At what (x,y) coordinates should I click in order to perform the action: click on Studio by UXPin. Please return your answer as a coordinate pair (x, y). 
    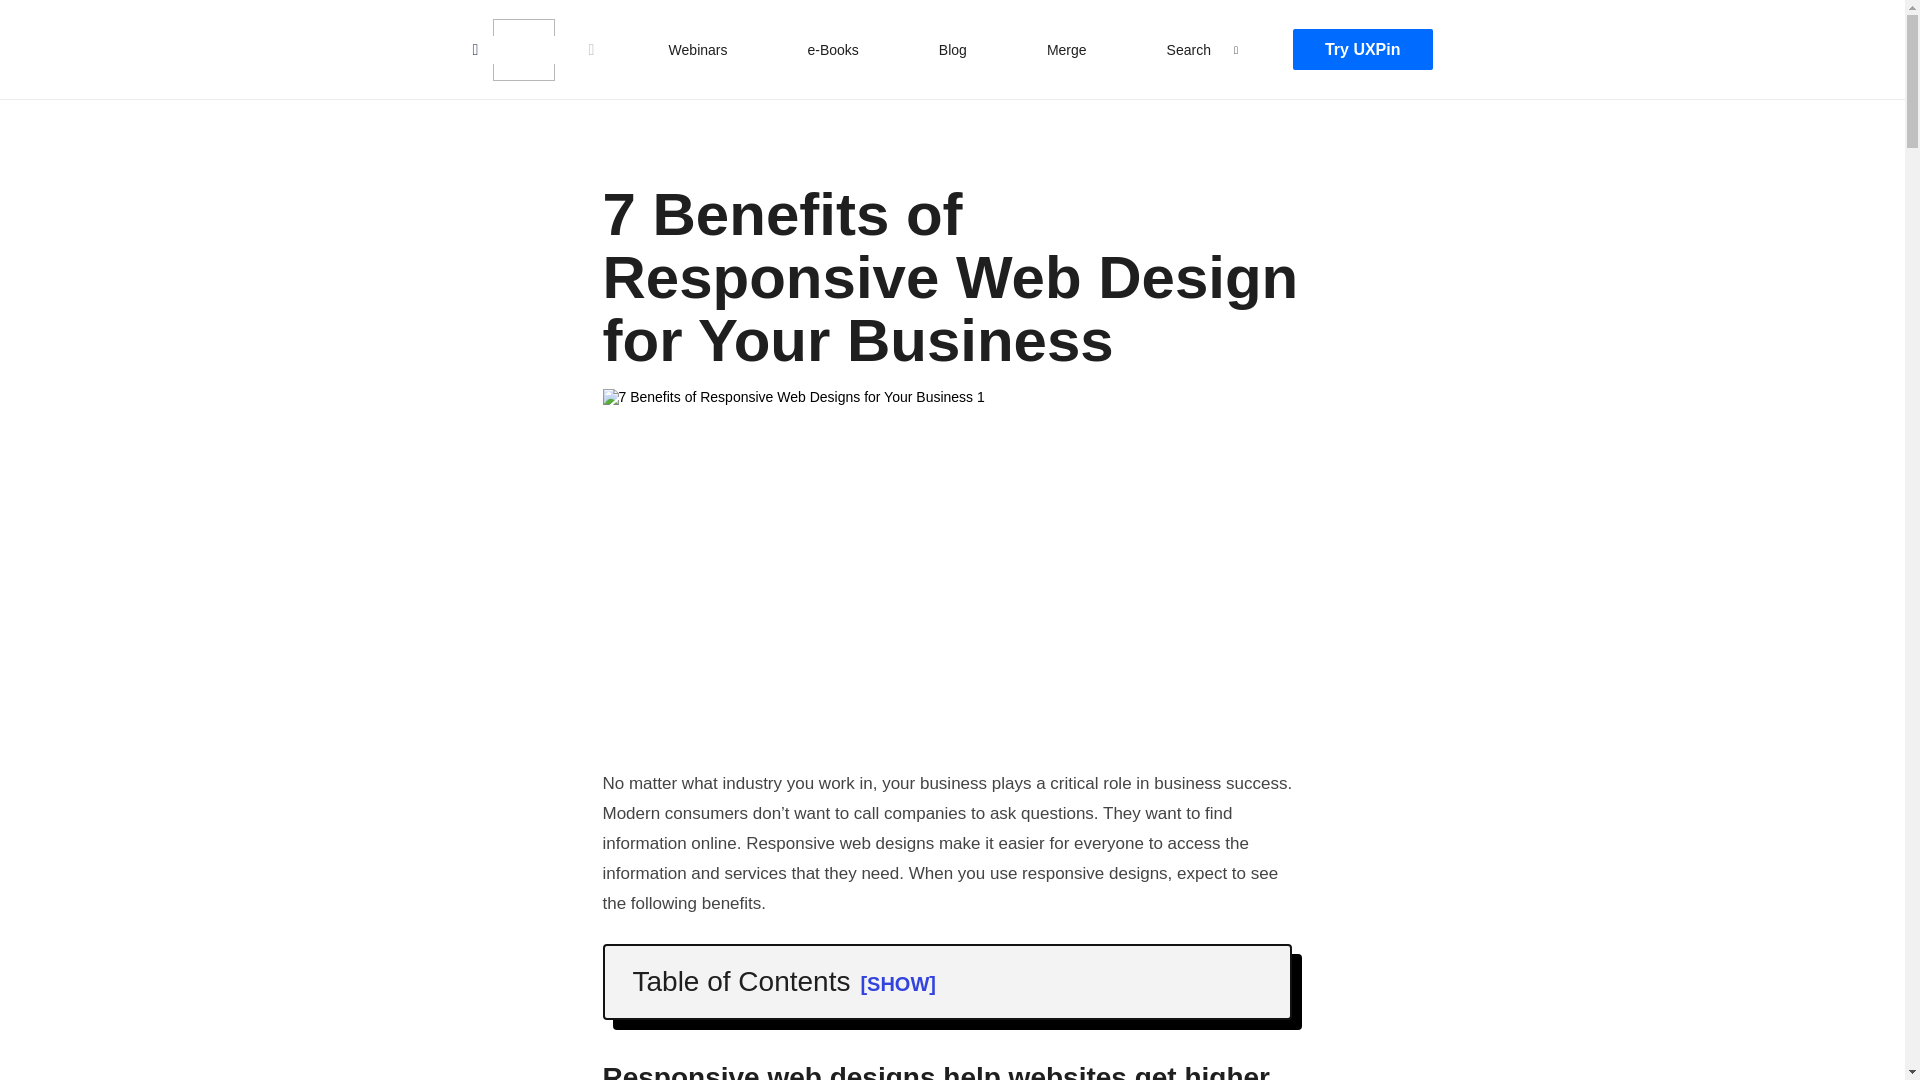
    Looking at the image, I should click on (522, 50).